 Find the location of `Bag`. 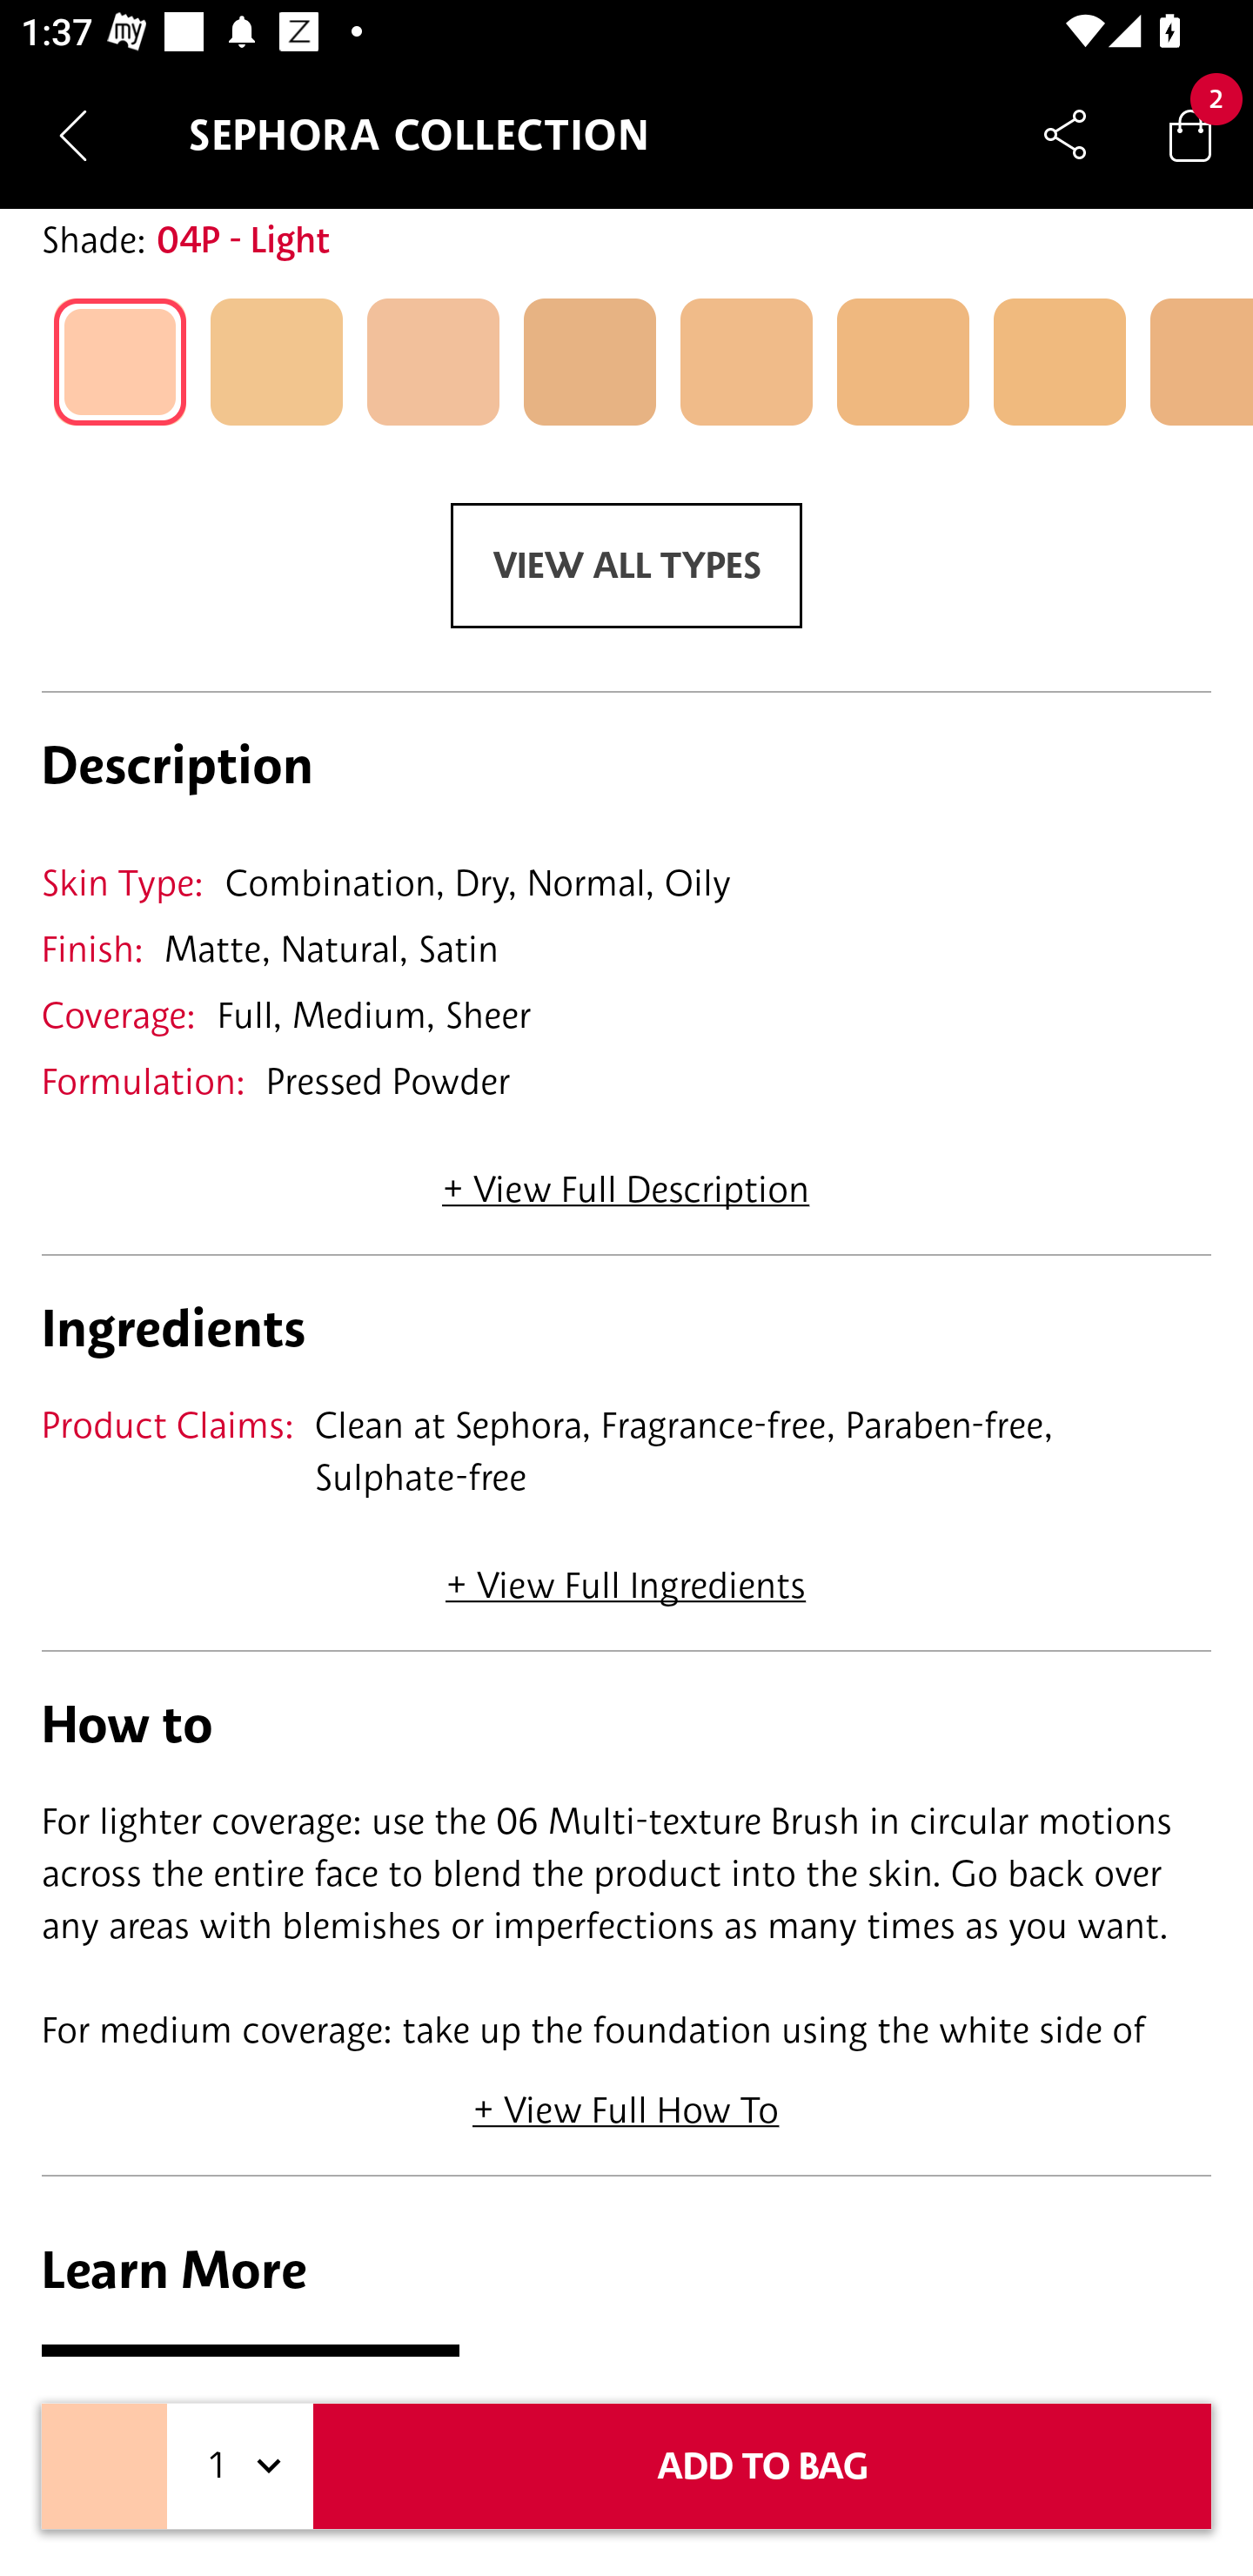

Bag is located at coordinates (1190, 134).